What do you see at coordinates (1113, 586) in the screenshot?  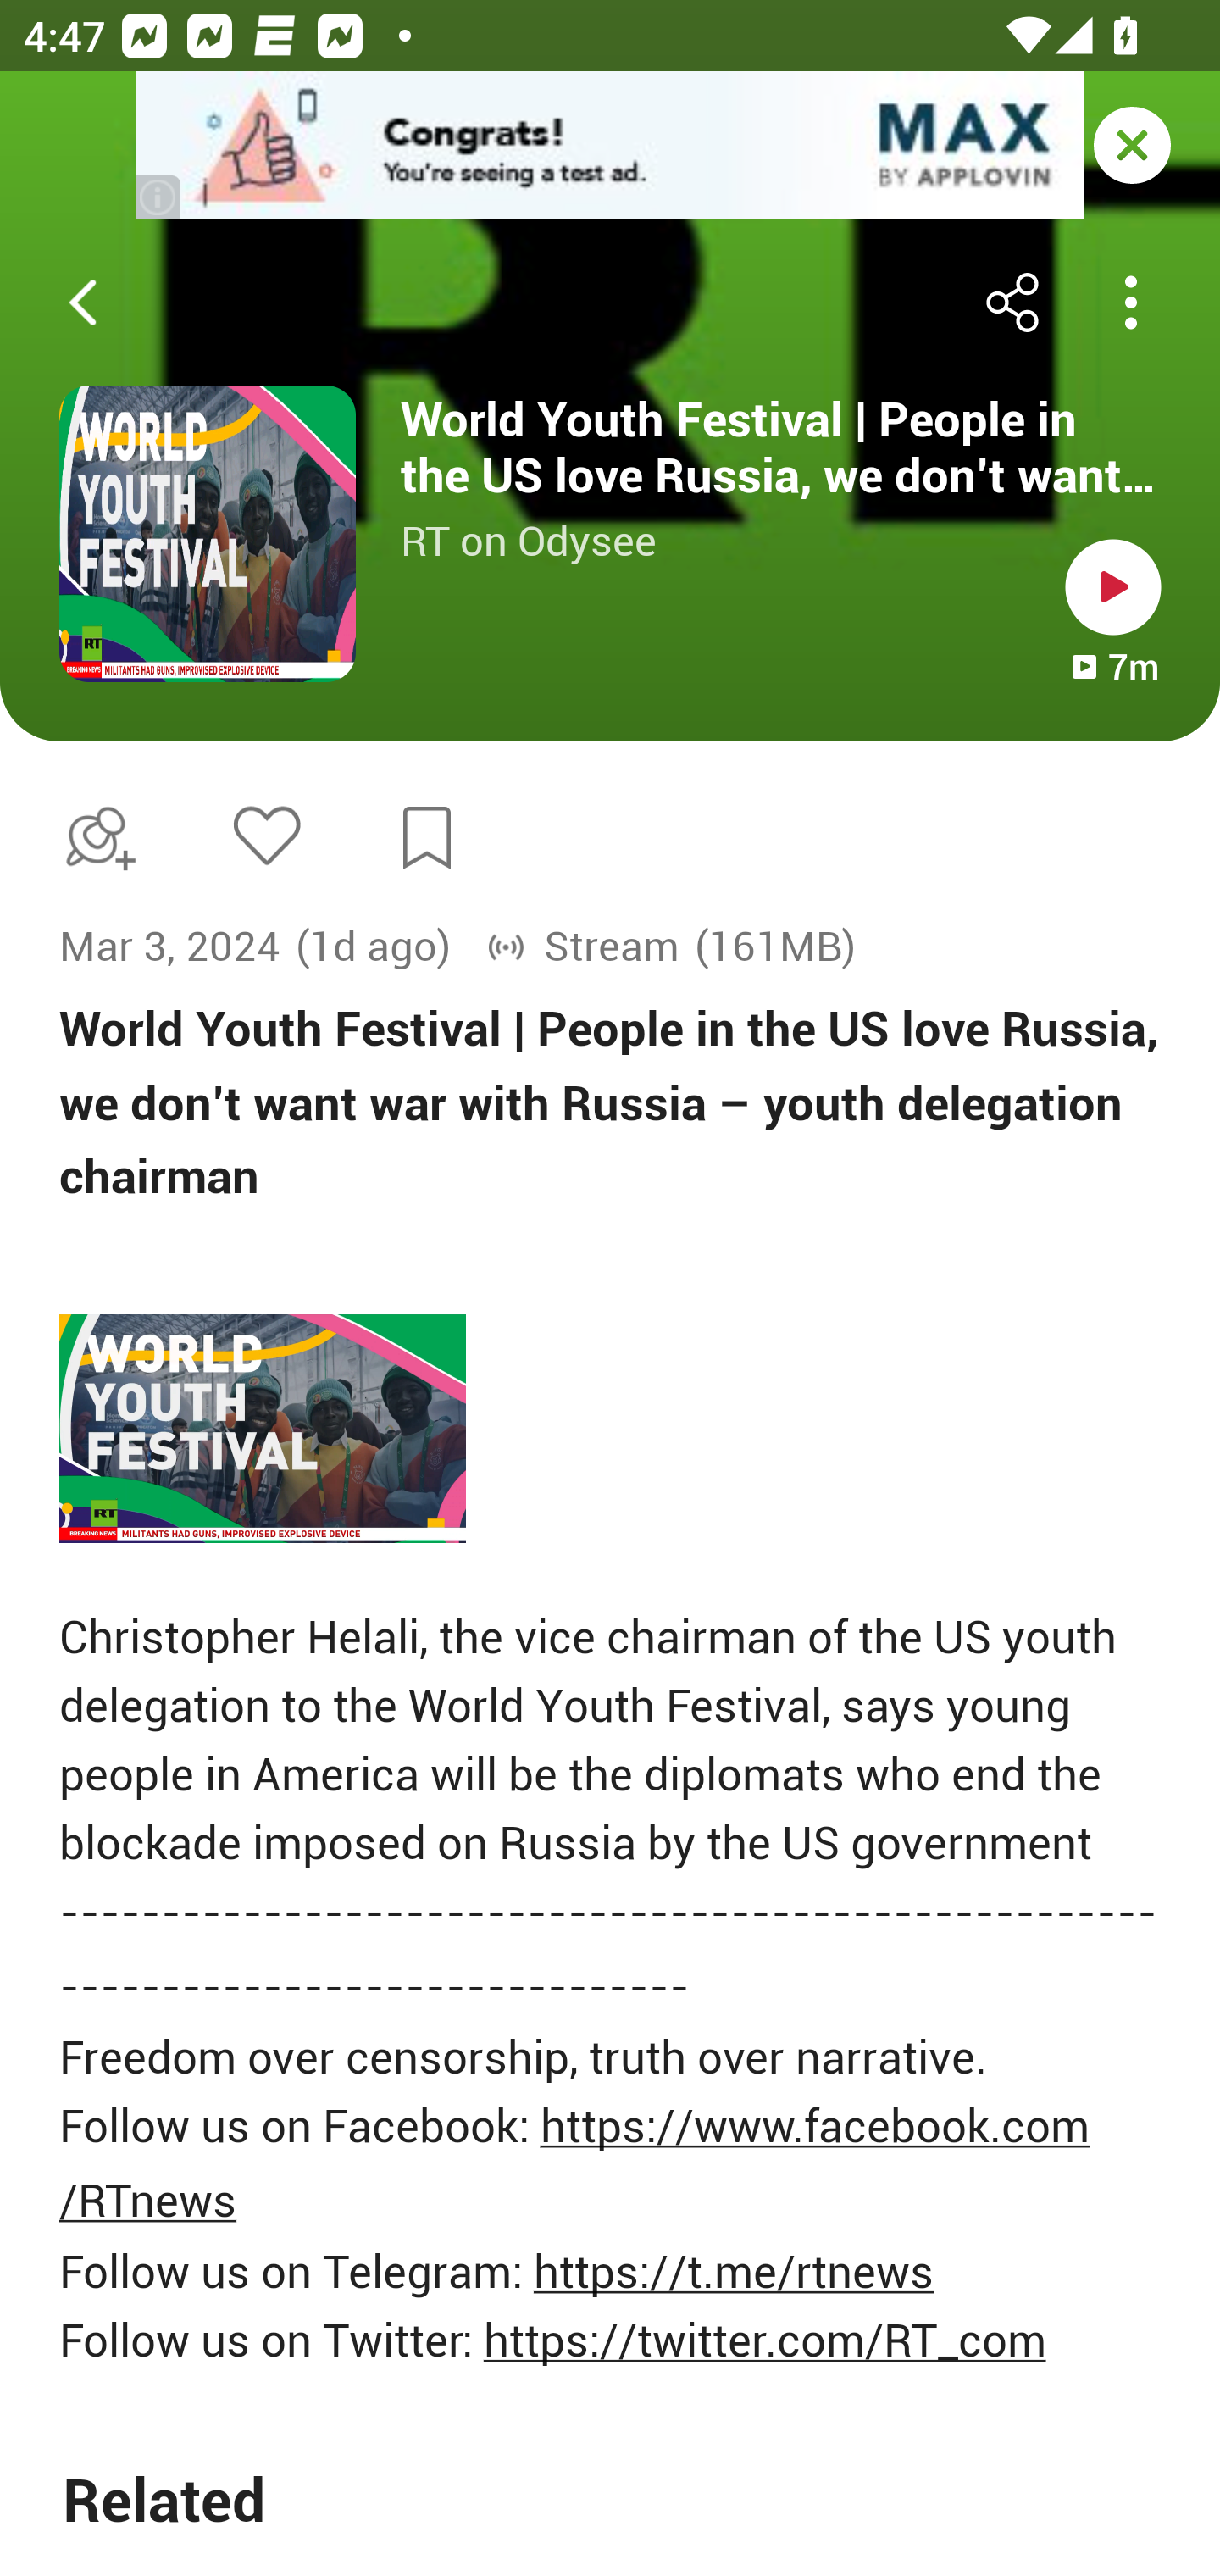 I see `Play button` at bounding box center [1113, 586].